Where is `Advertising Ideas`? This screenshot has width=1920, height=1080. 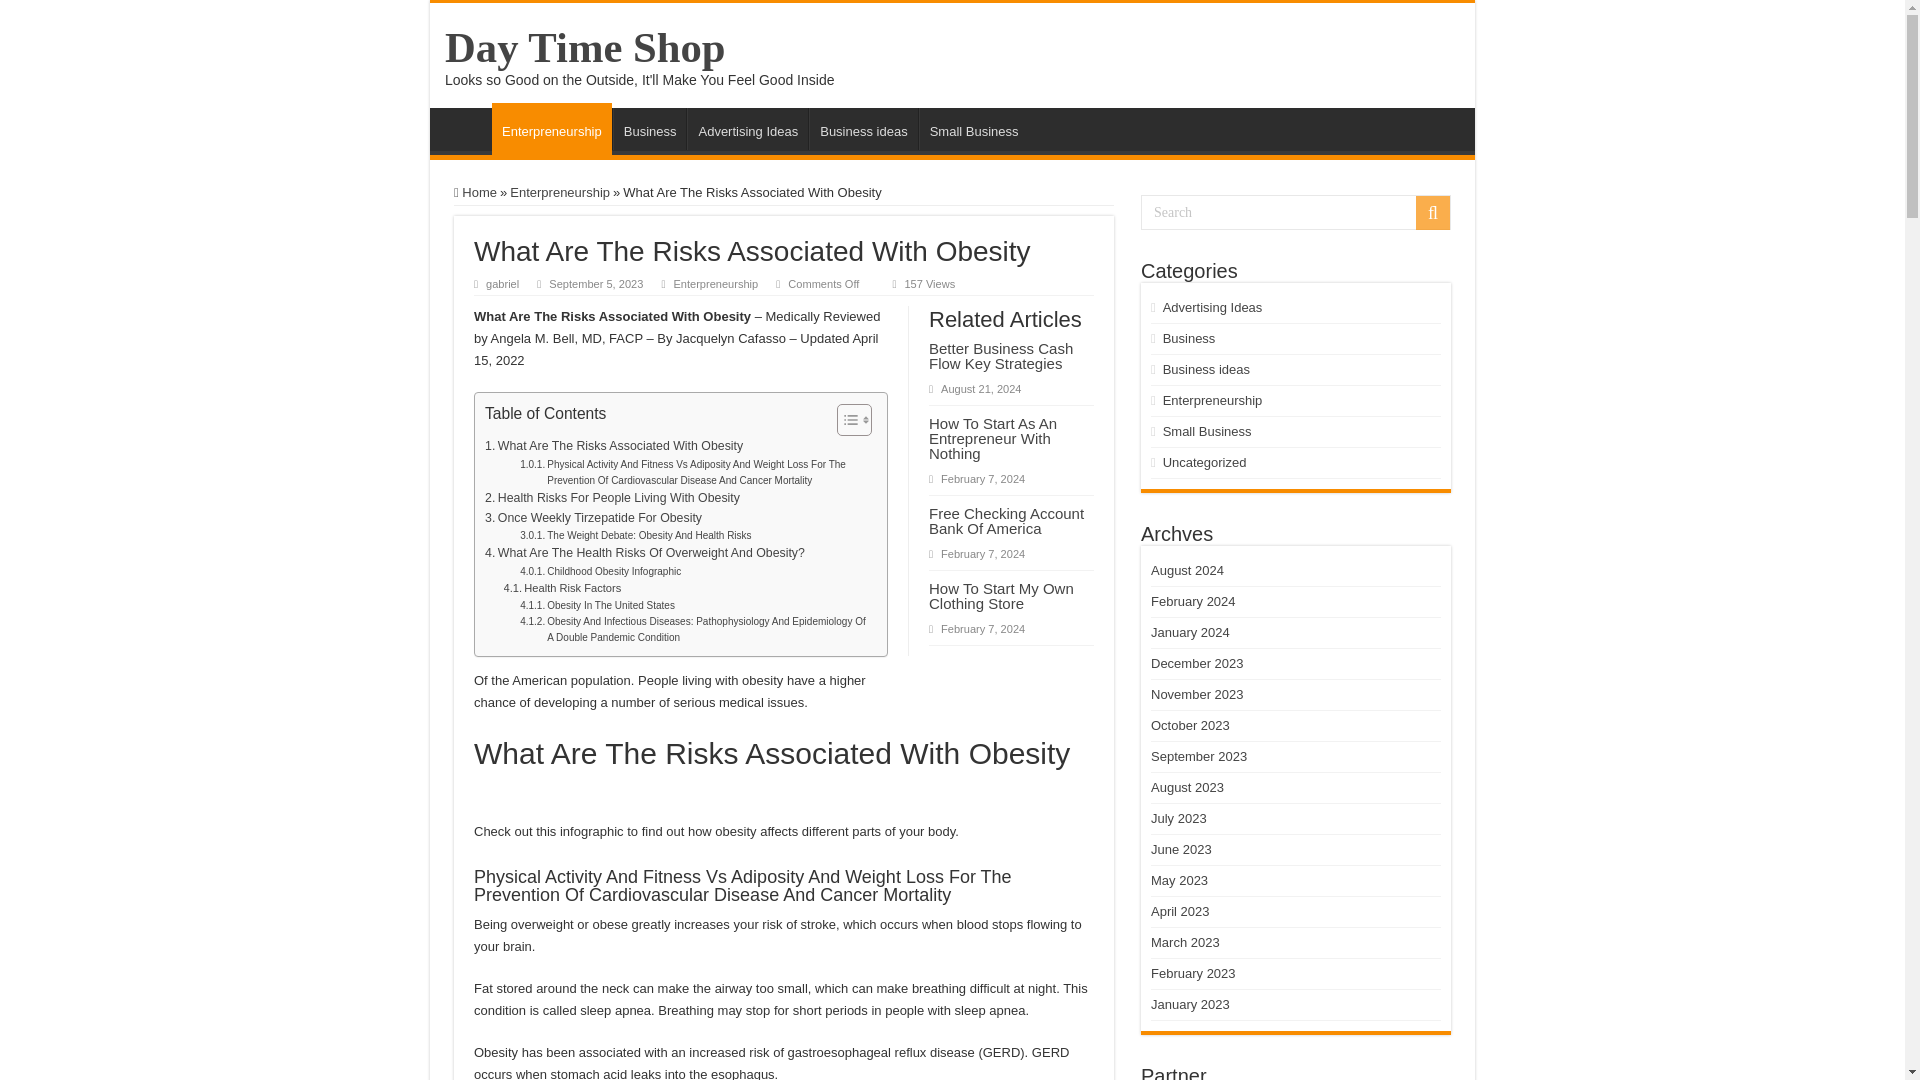
Advertising Ideas is located at coordinates (1213, 308).